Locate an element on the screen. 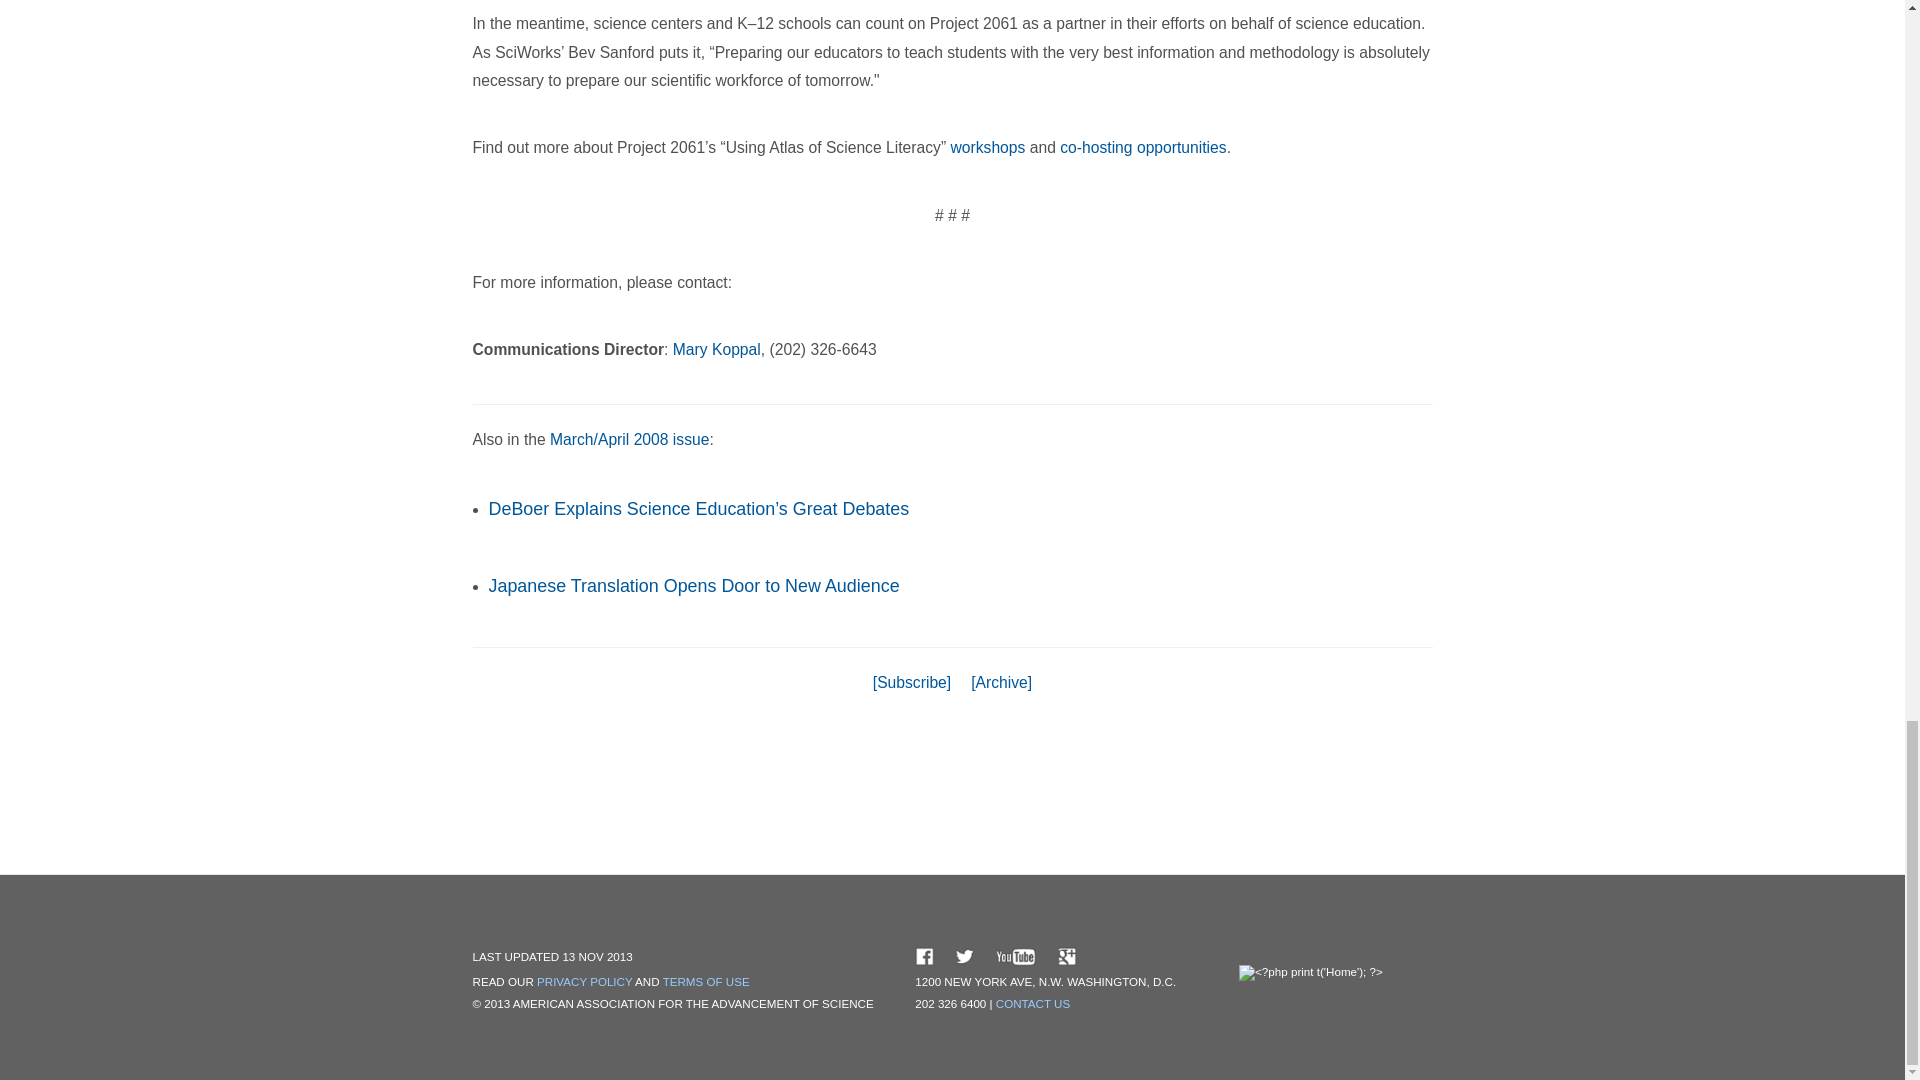 This screenshot has height=1080, width=1920. Privacy Policy is located at coordinates (585, 982).